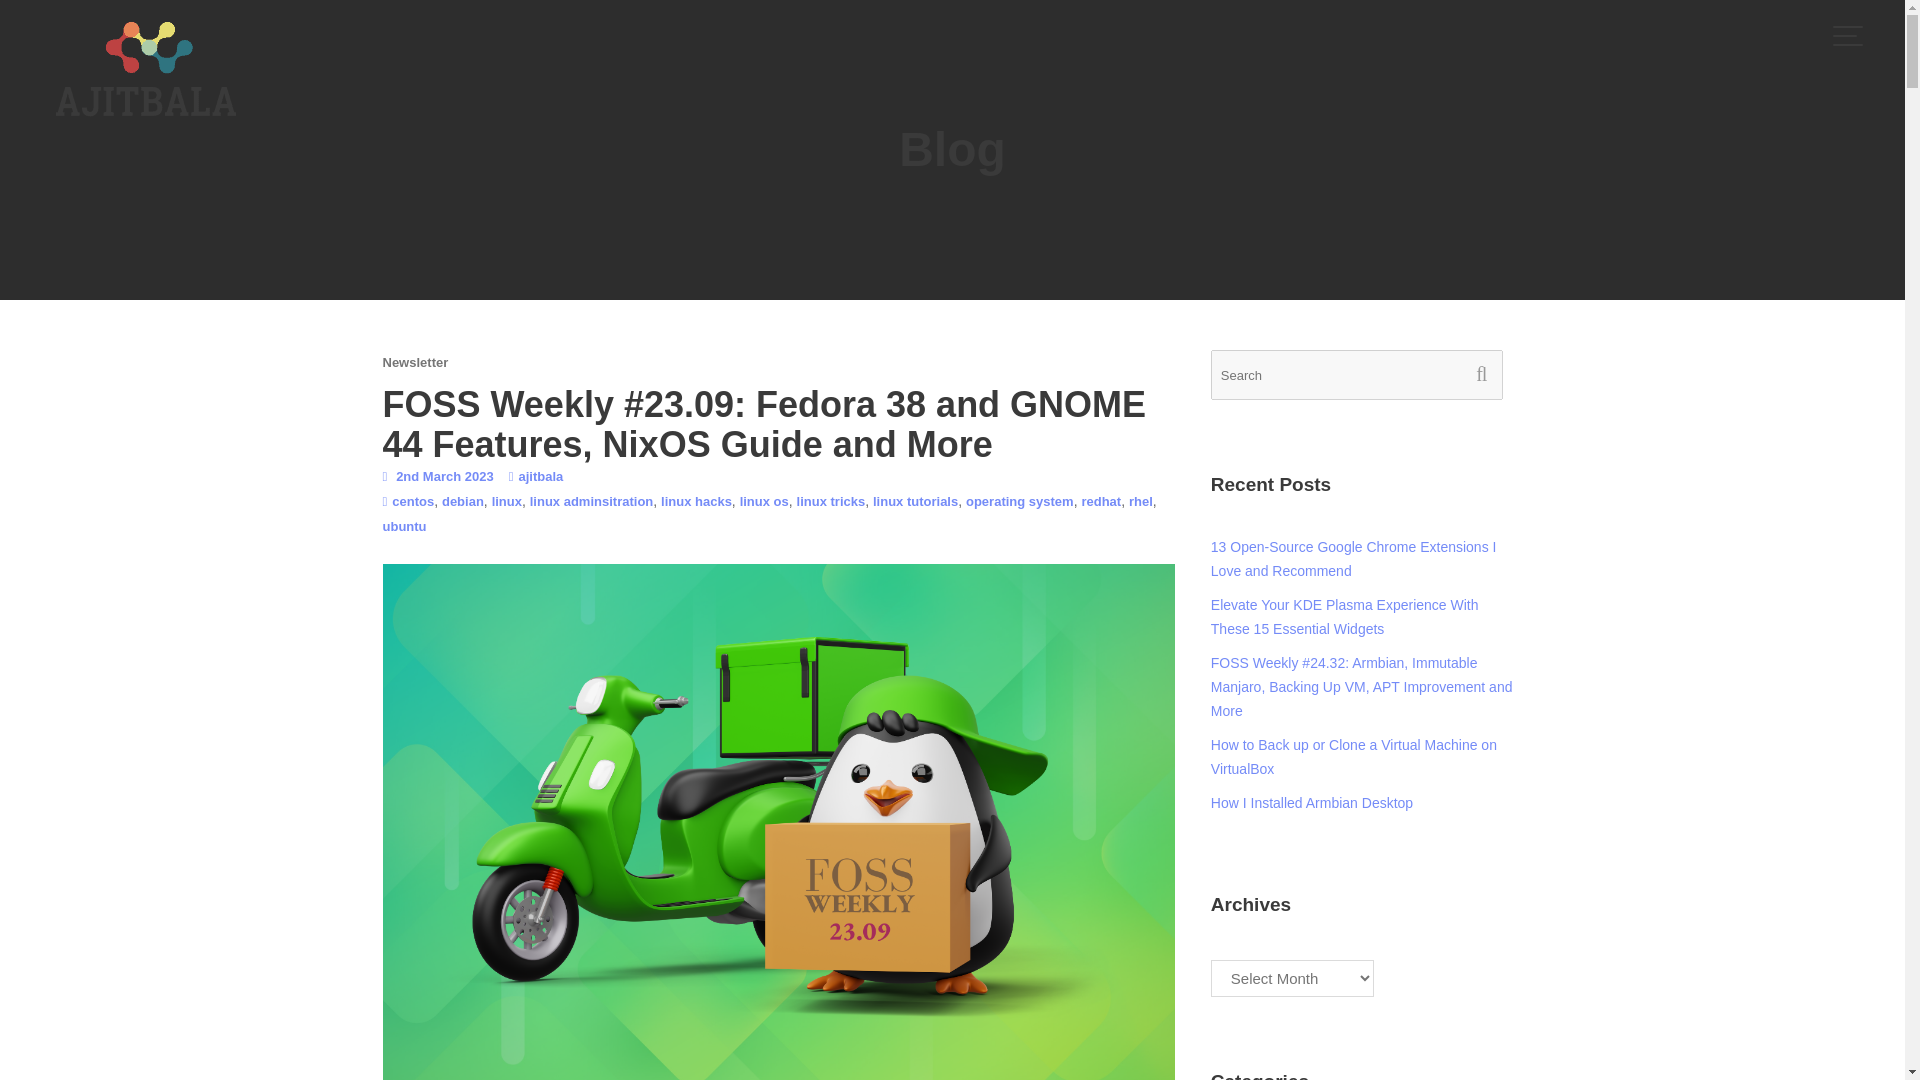  Describe the element at coordinates (1354, 756) in the screenshot. I see `How to Back up or Clone a Virtual Machine on VirtualBox` at that location.